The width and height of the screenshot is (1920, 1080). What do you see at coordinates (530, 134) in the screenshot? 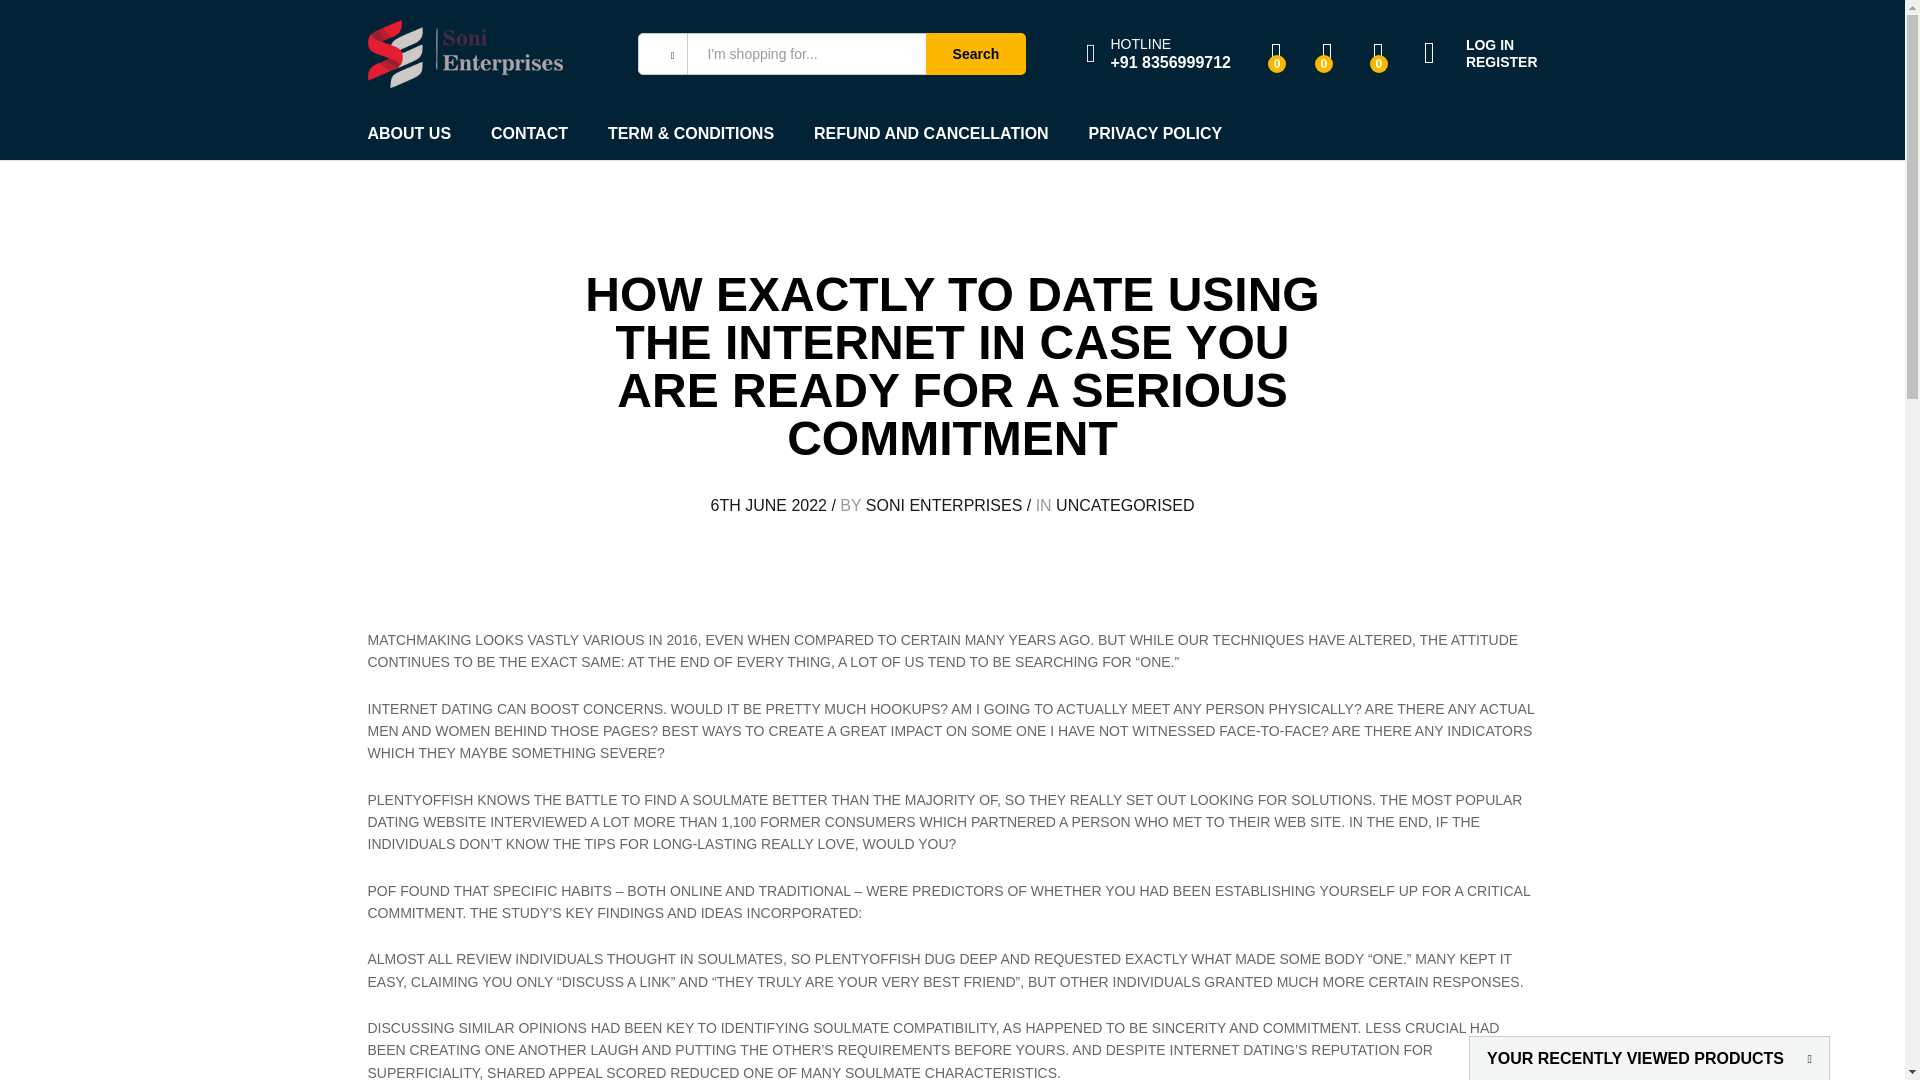
I see `CONTACT` at bounding box center [530, 134].